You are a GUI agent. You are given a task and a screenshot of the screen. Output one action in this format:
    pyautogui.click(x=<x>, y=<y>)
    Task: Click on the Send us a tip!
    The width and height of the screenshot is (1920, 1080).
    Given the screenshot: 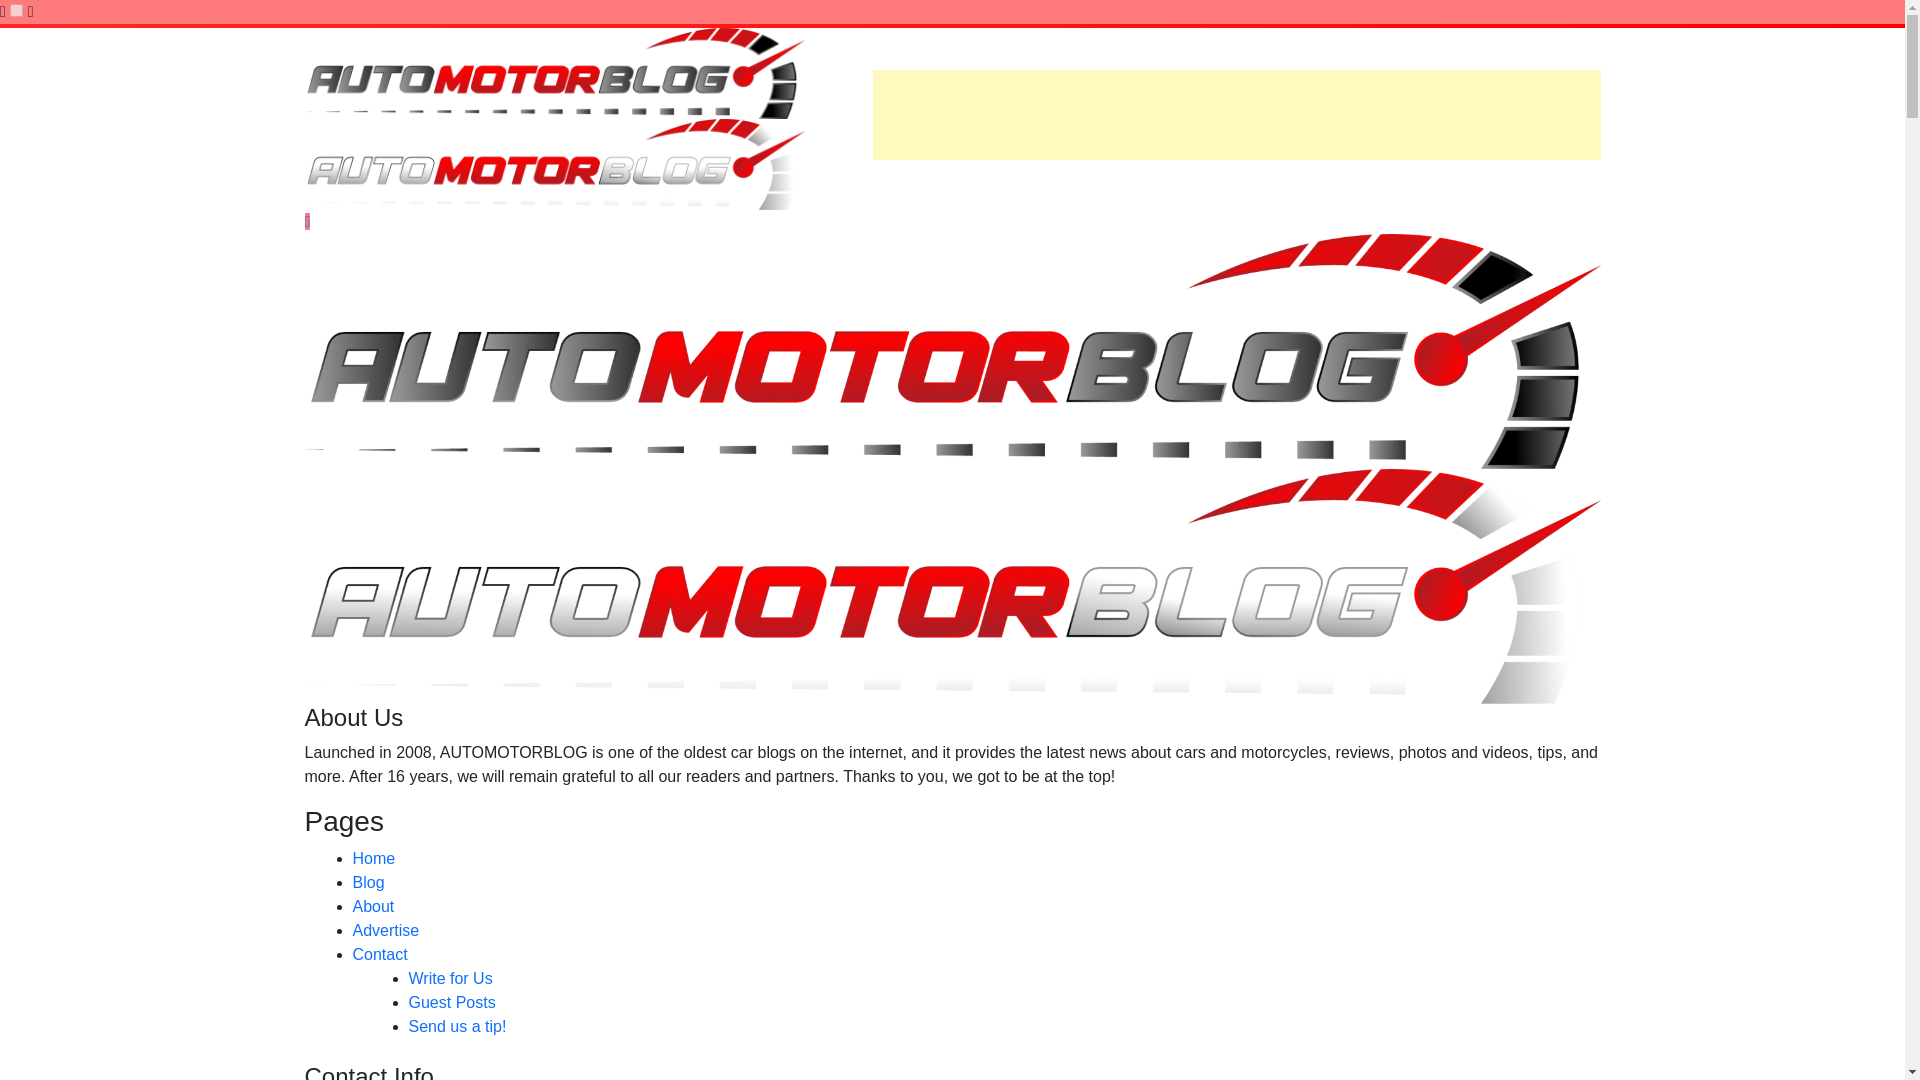 What is the action you would take?
    pyautogui.click(x=456, y=1026)
    